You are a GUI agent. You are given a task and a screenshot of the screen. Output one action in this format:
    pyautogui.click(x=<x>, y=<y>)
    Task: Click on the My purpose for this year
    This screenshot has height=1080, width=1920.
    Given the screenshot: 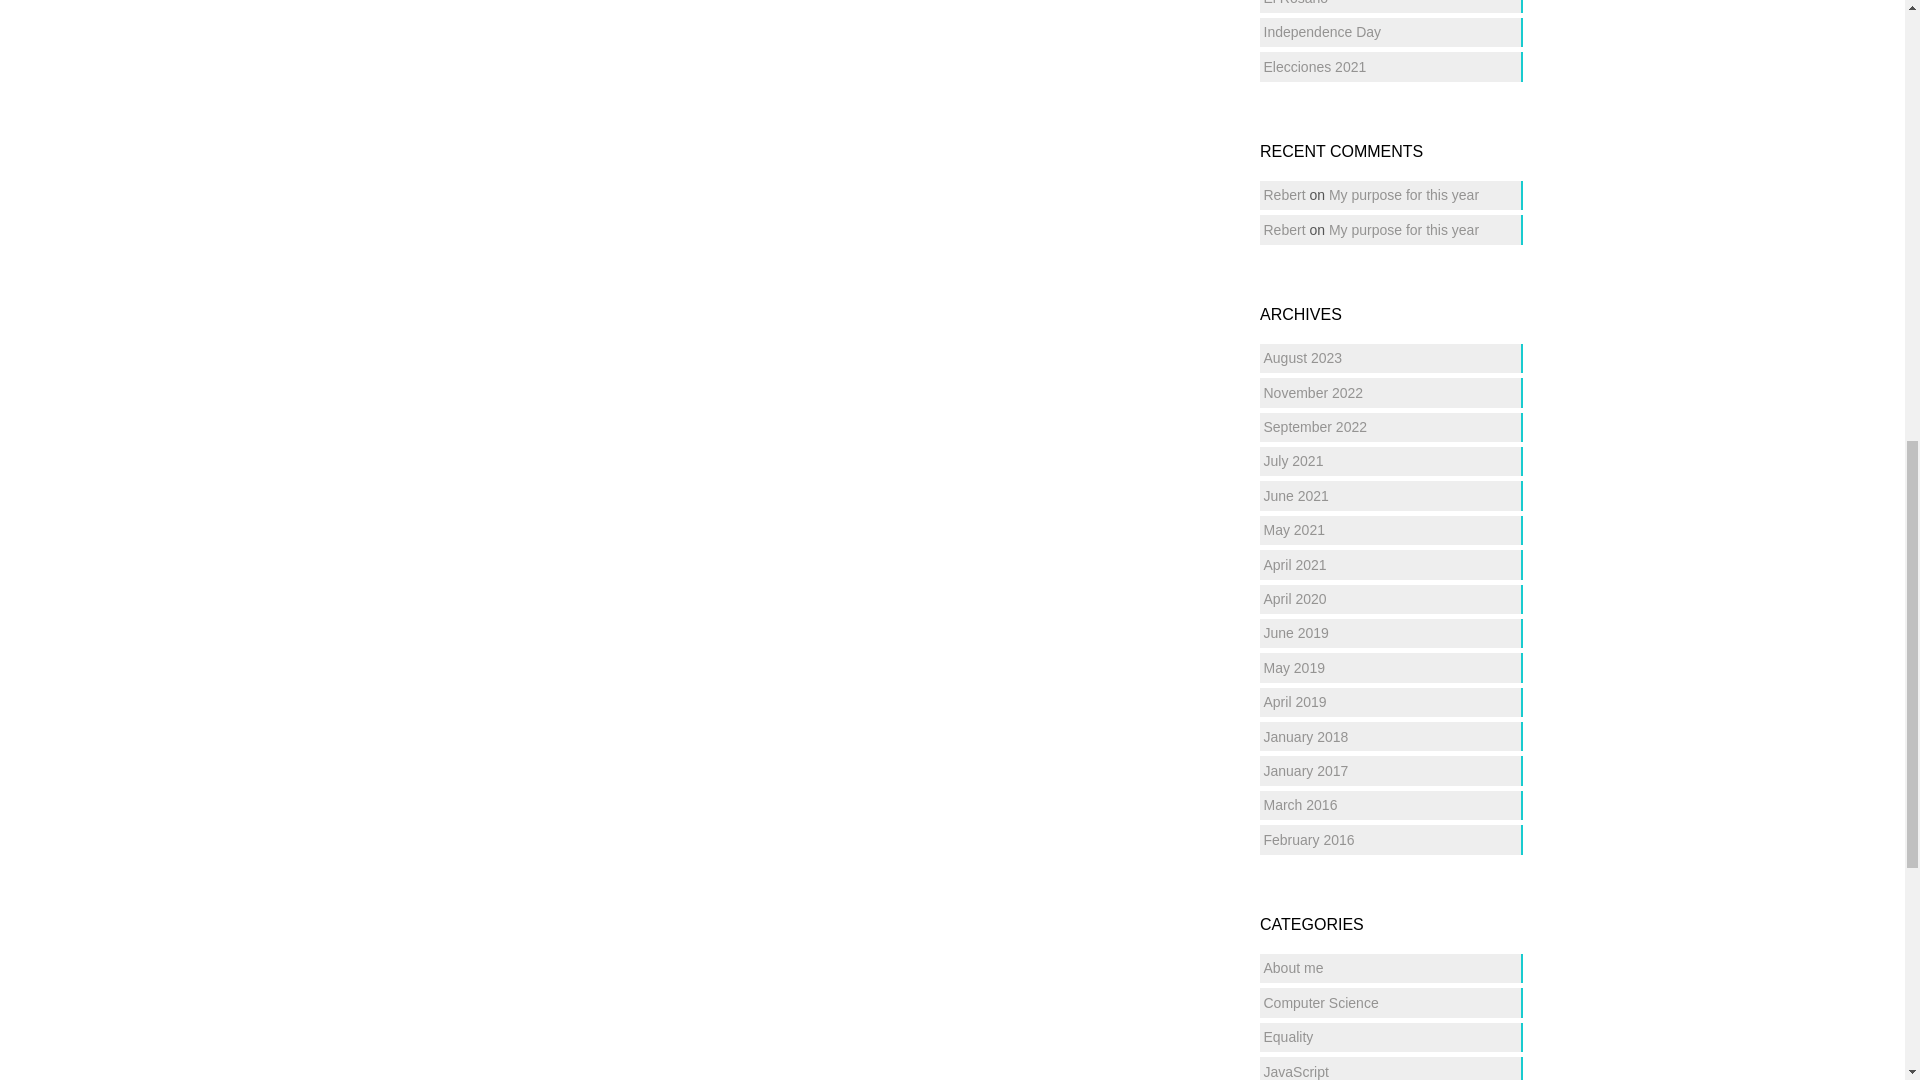 What is the action you would take?
    pyautogui.click(x=1403, y=230)
    